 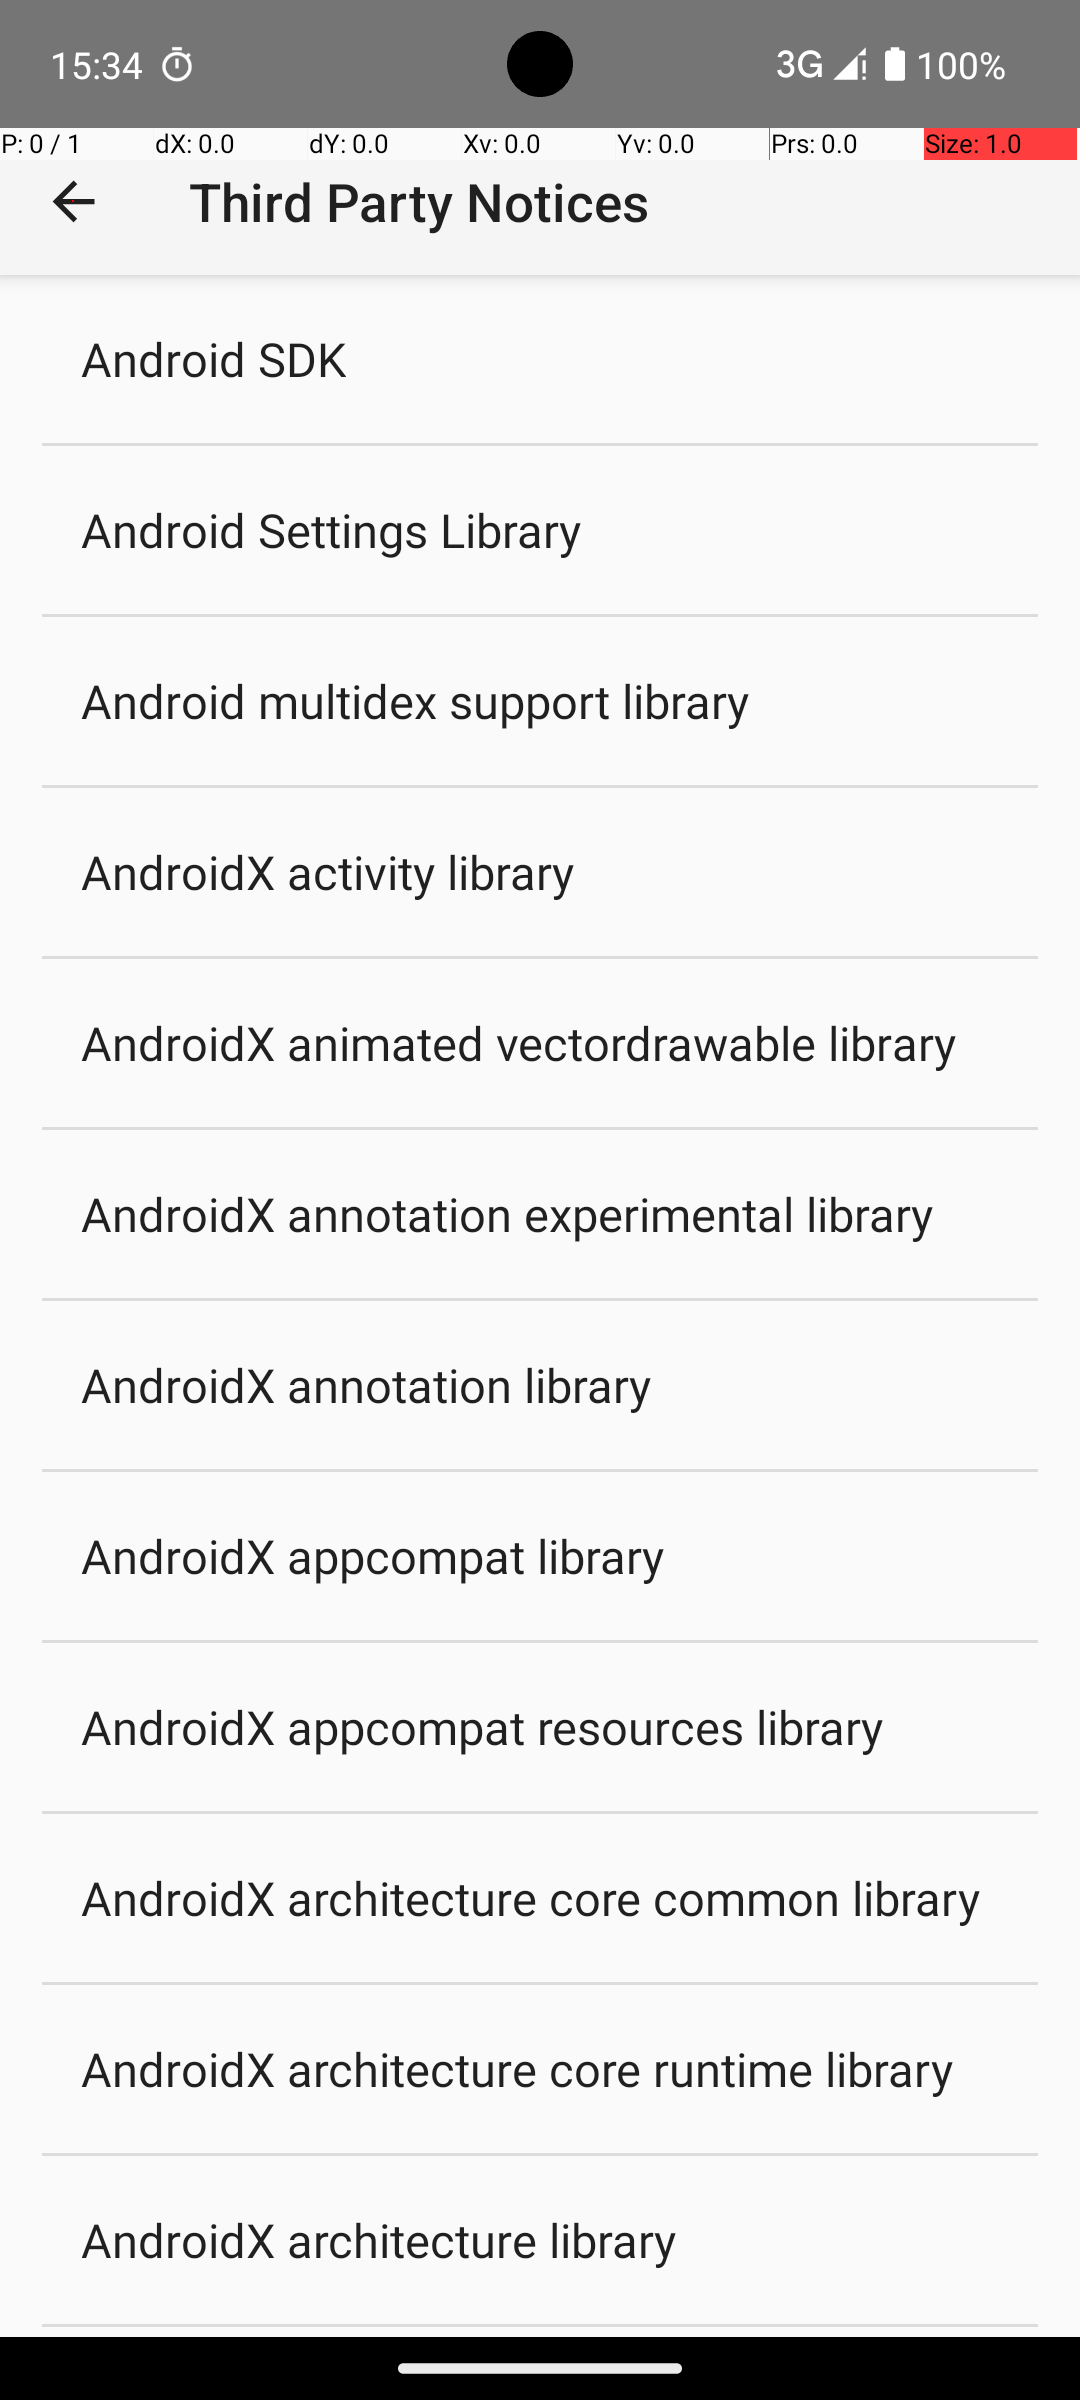 I want to click on AndroidX annotation experimental library, so click(x=508, y=1214).